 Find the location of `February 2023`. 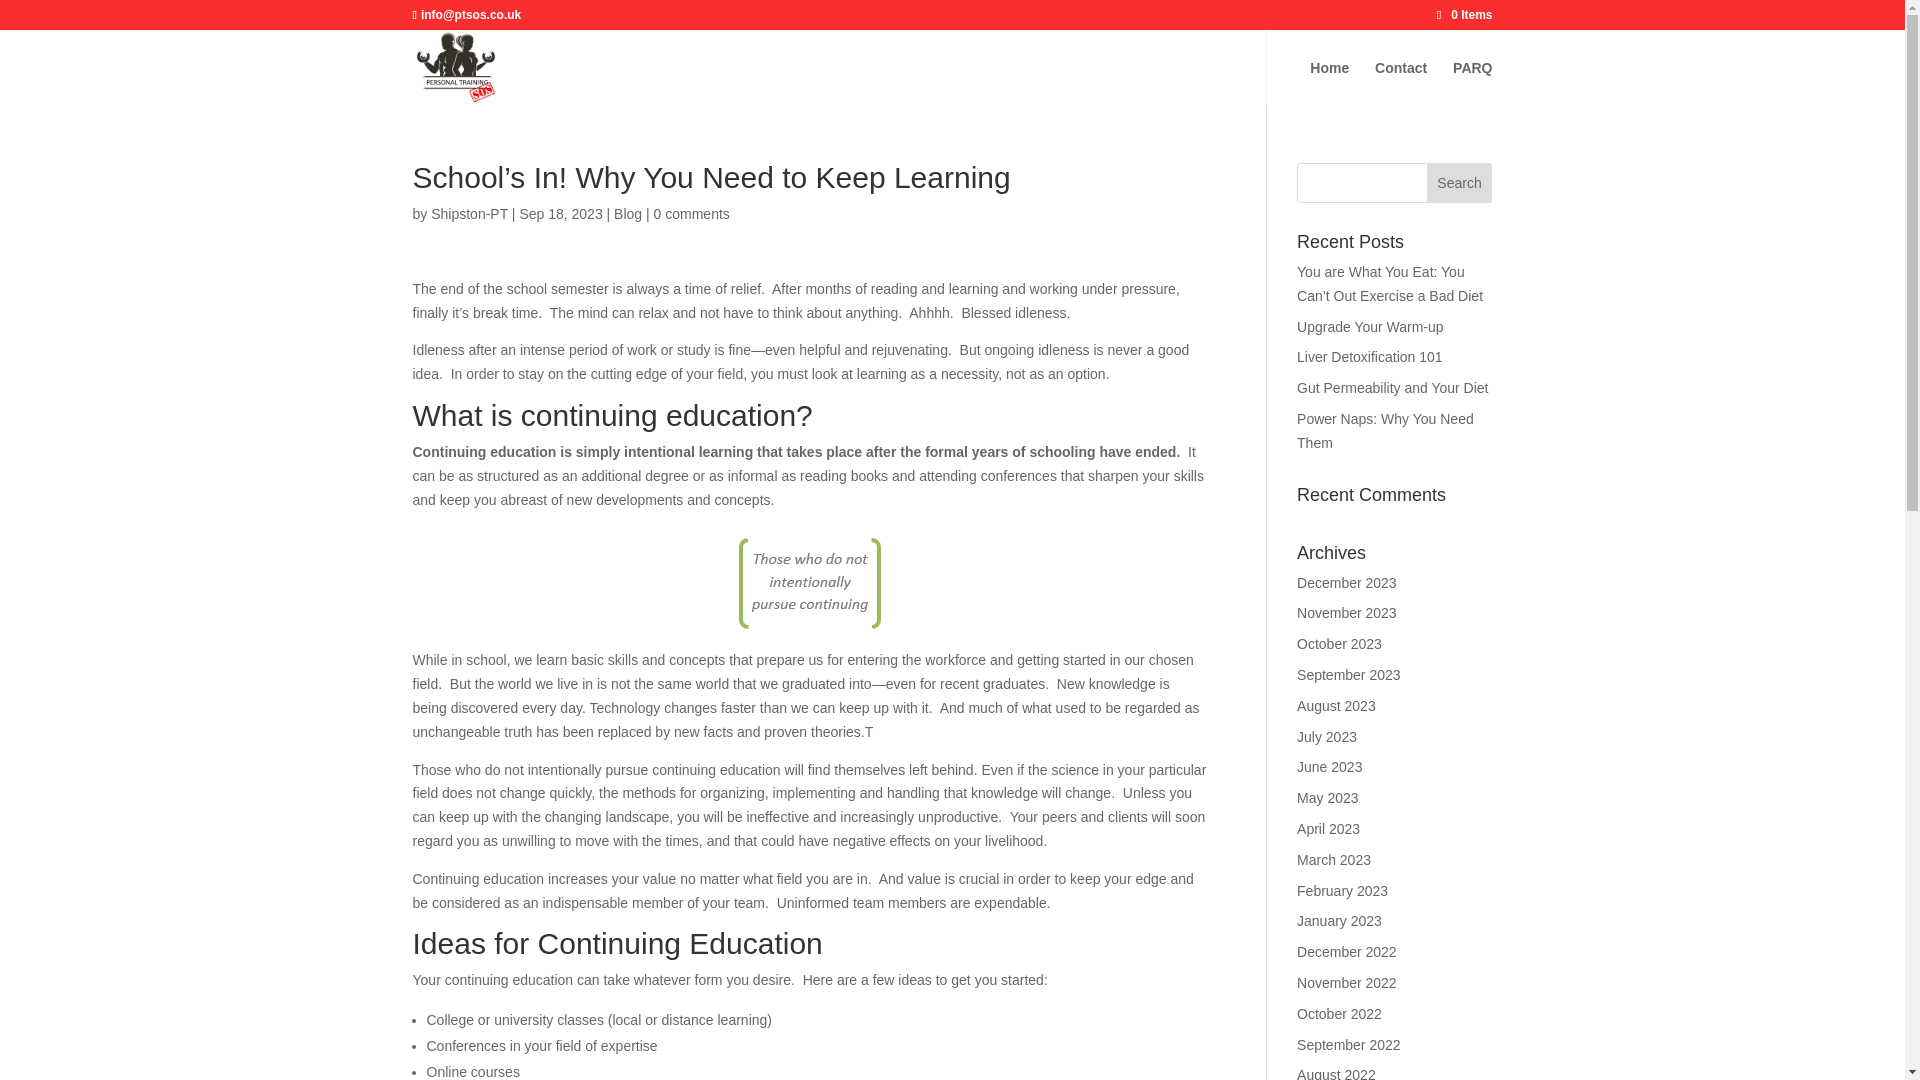

February 2023 is located at coordinates (1342, 890).